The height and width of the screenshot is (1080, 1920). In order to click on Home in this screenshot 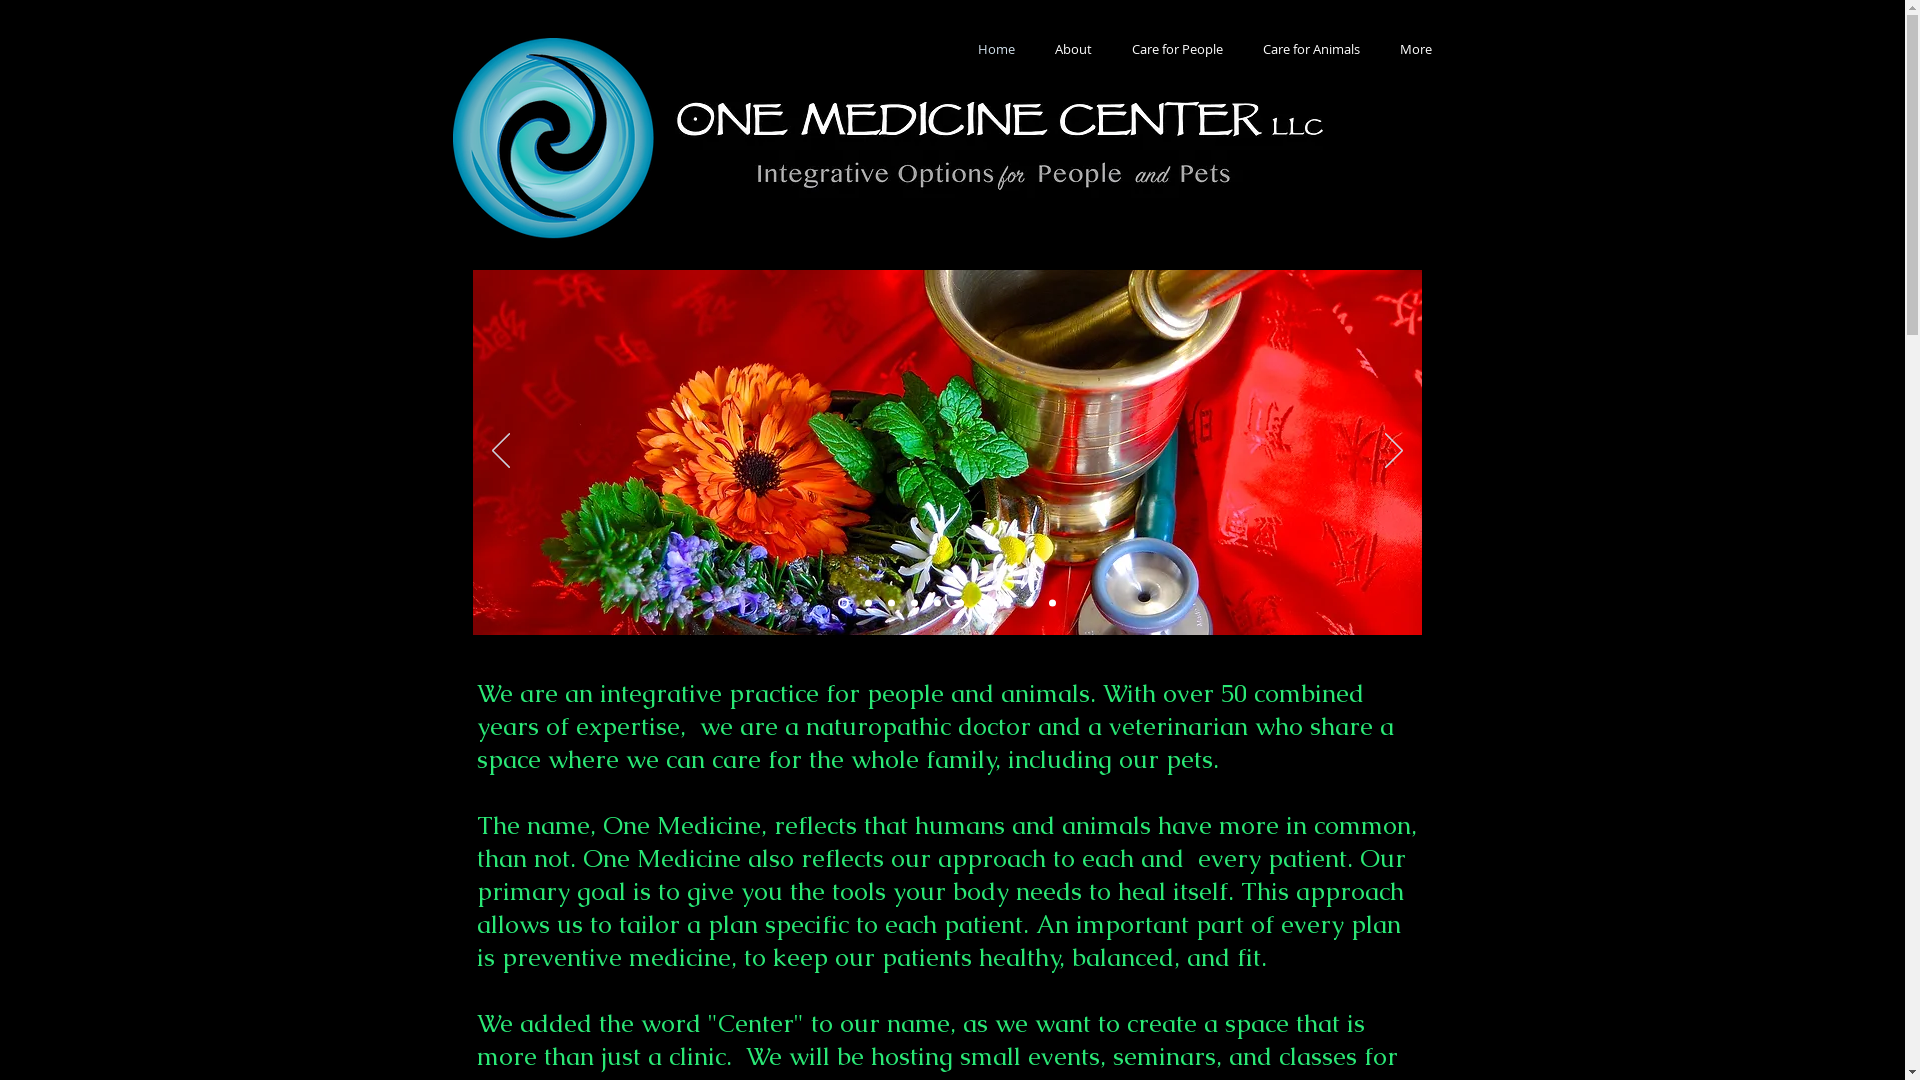, I will do `click(996, 50)`.